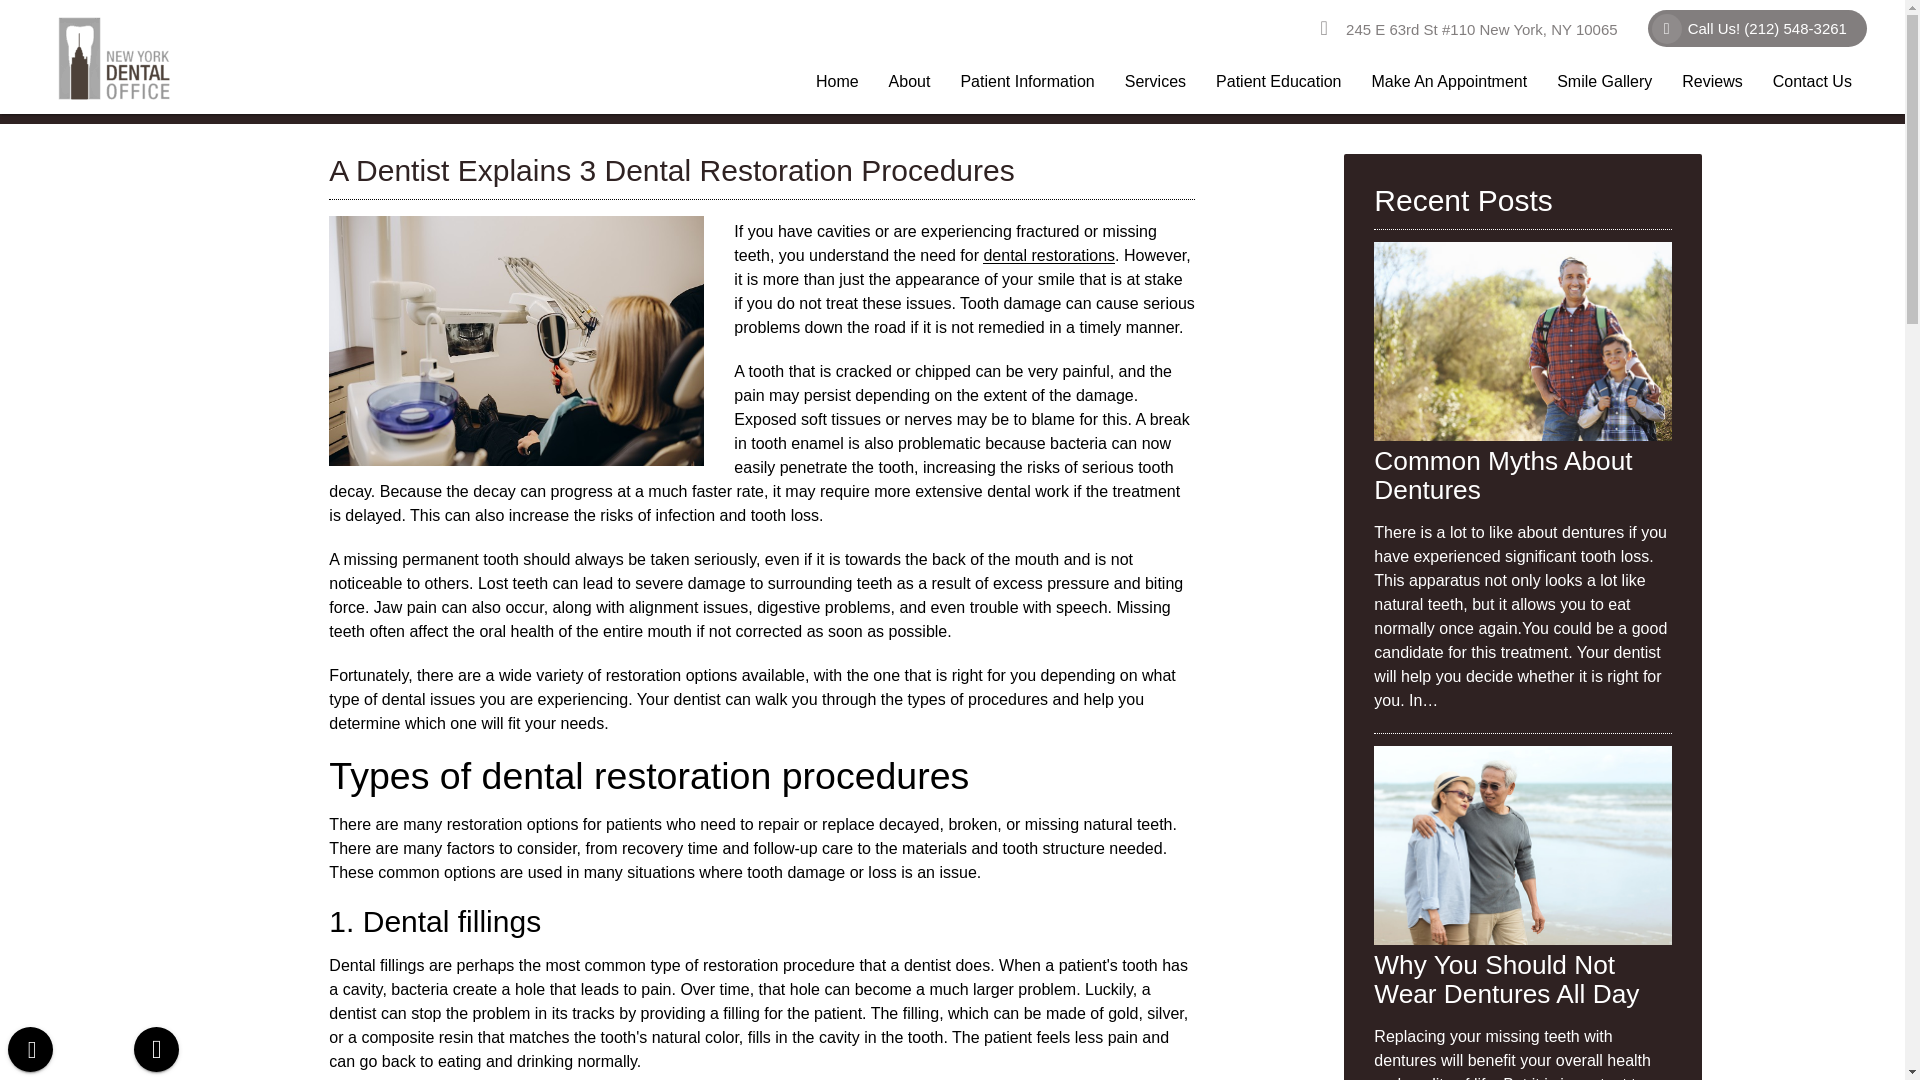  Describe the element at coordinates (836, 82) in the screenshot. I see `Home` at that location.